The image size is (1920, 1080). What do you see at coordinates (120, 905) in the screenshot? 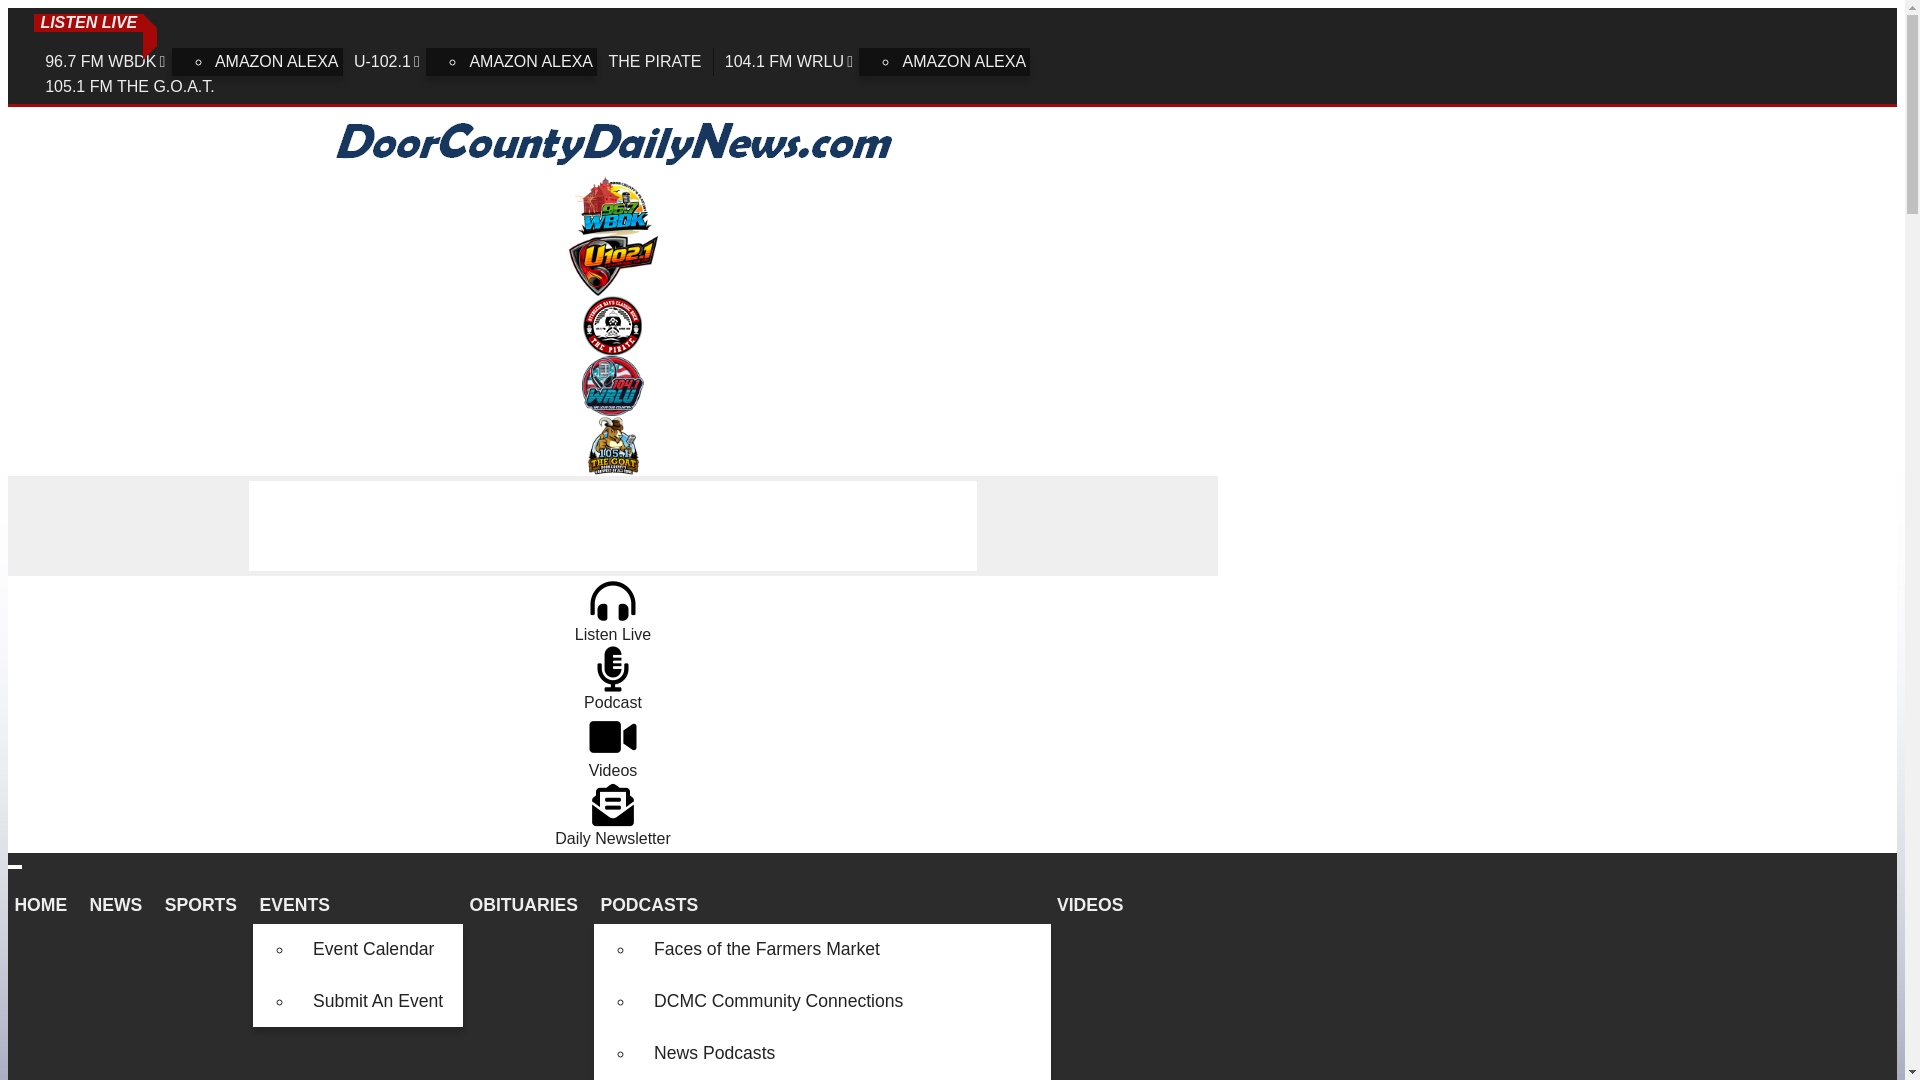
I see `NEWS` at bounding box center [120, 905].